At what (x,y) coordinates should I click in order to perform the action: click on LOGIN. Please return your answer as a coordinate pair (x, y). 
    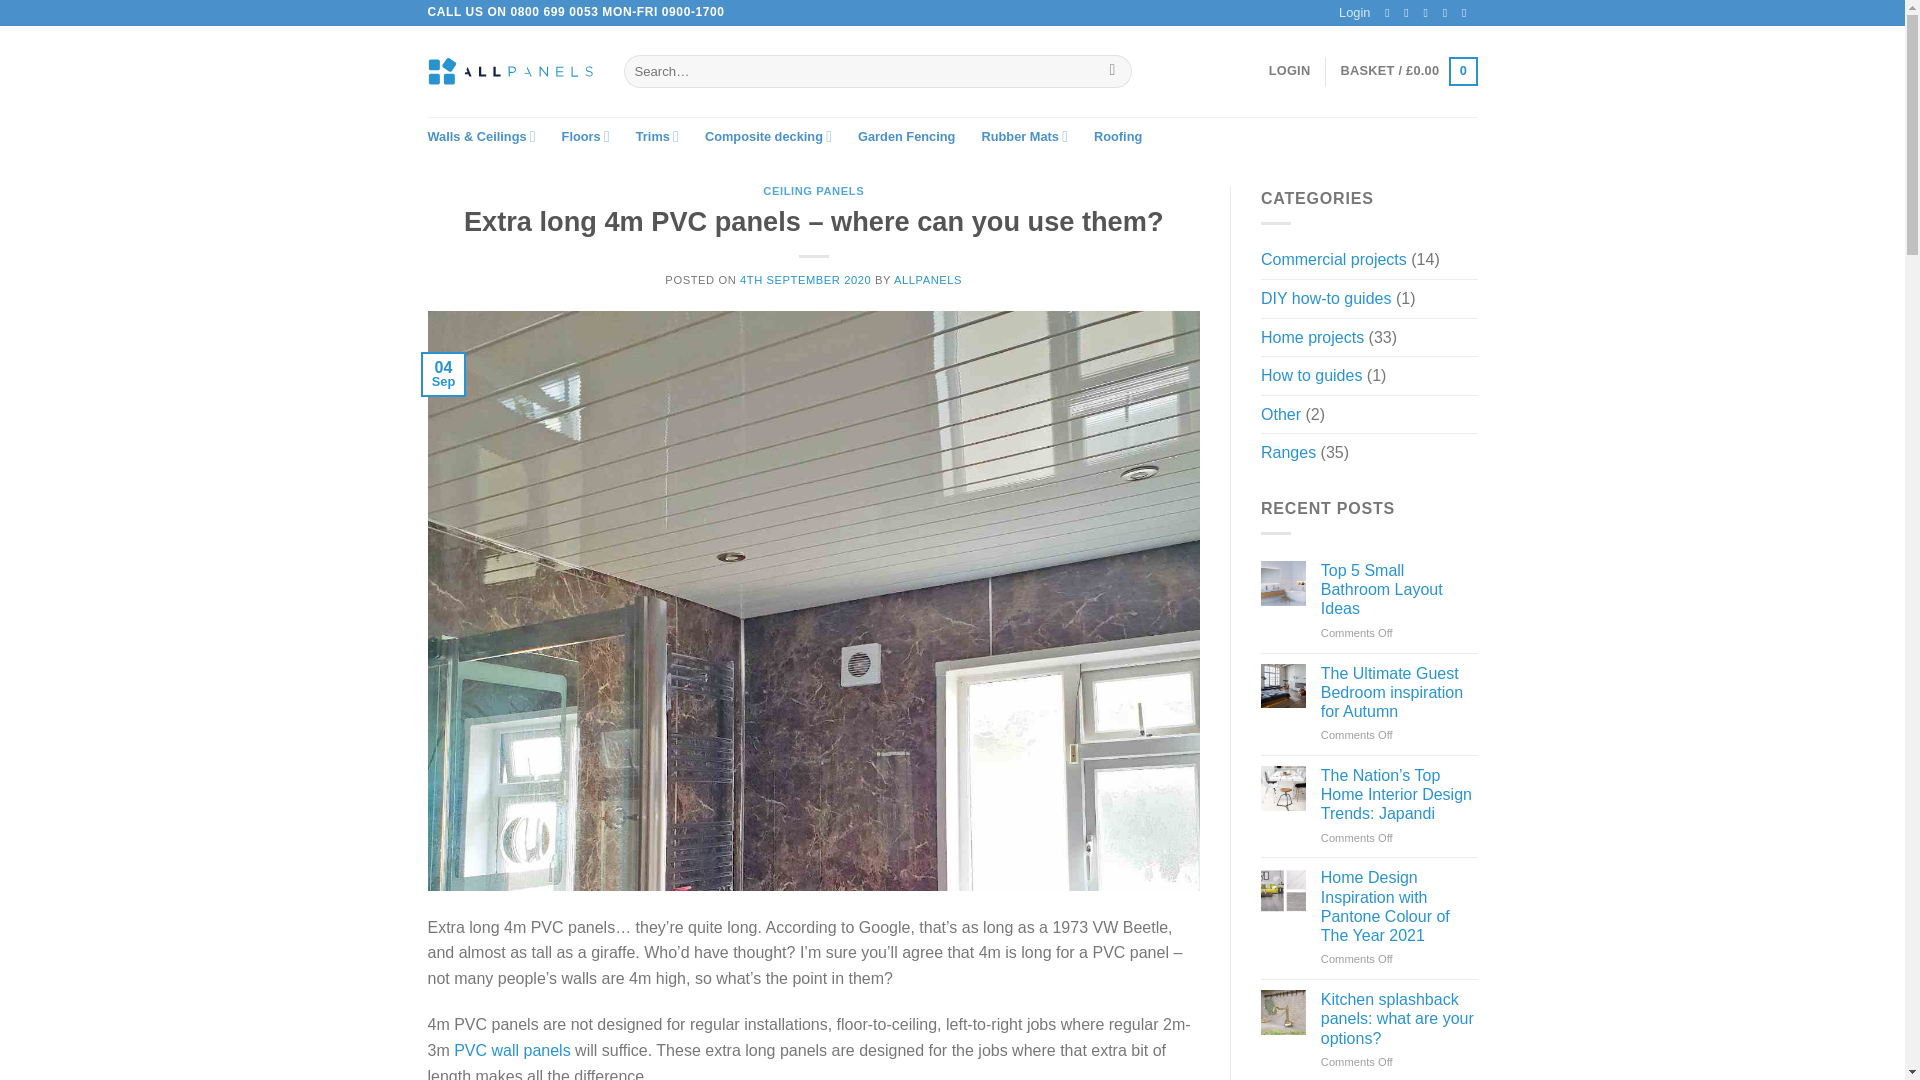
    Looking at the image, I should click on (1290, 70).